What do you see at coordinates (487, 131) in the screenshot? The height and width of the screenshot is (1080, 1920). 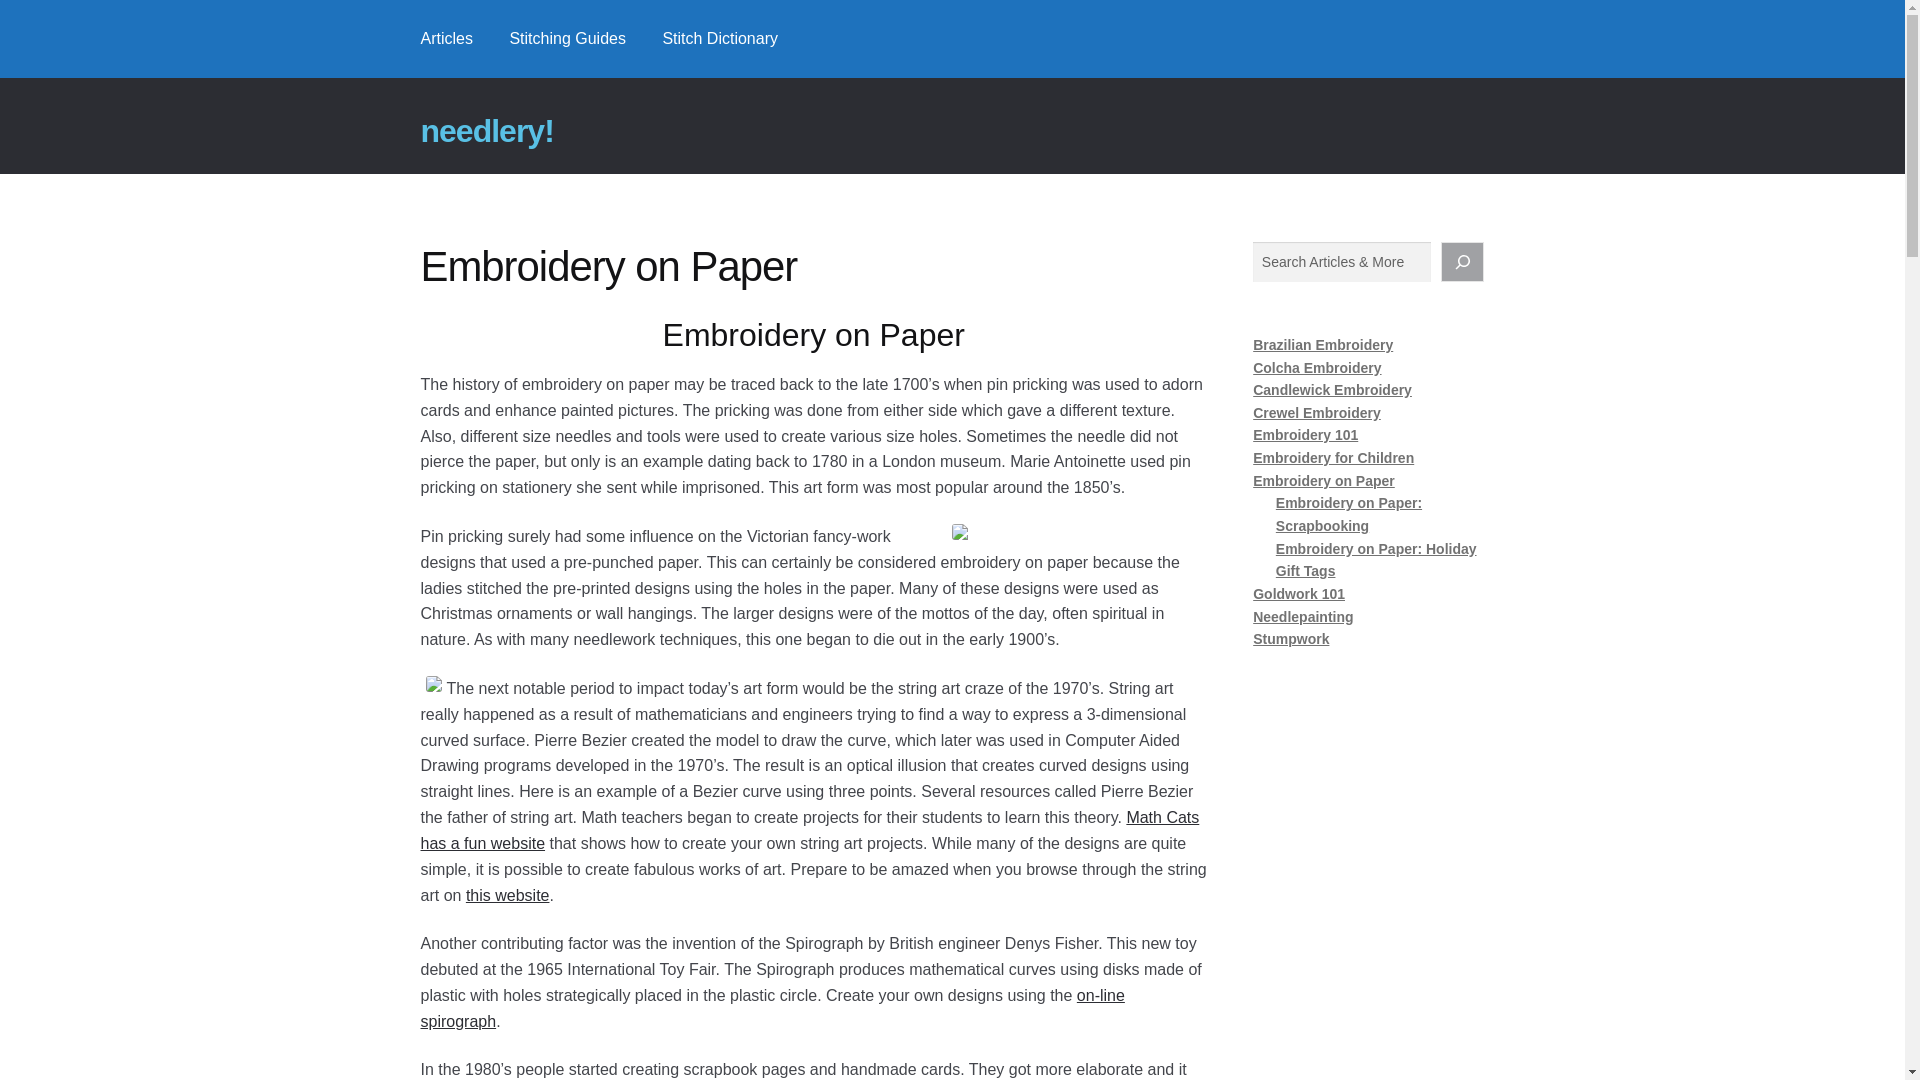 I see `needlery!` at bounding box center [487, 131].